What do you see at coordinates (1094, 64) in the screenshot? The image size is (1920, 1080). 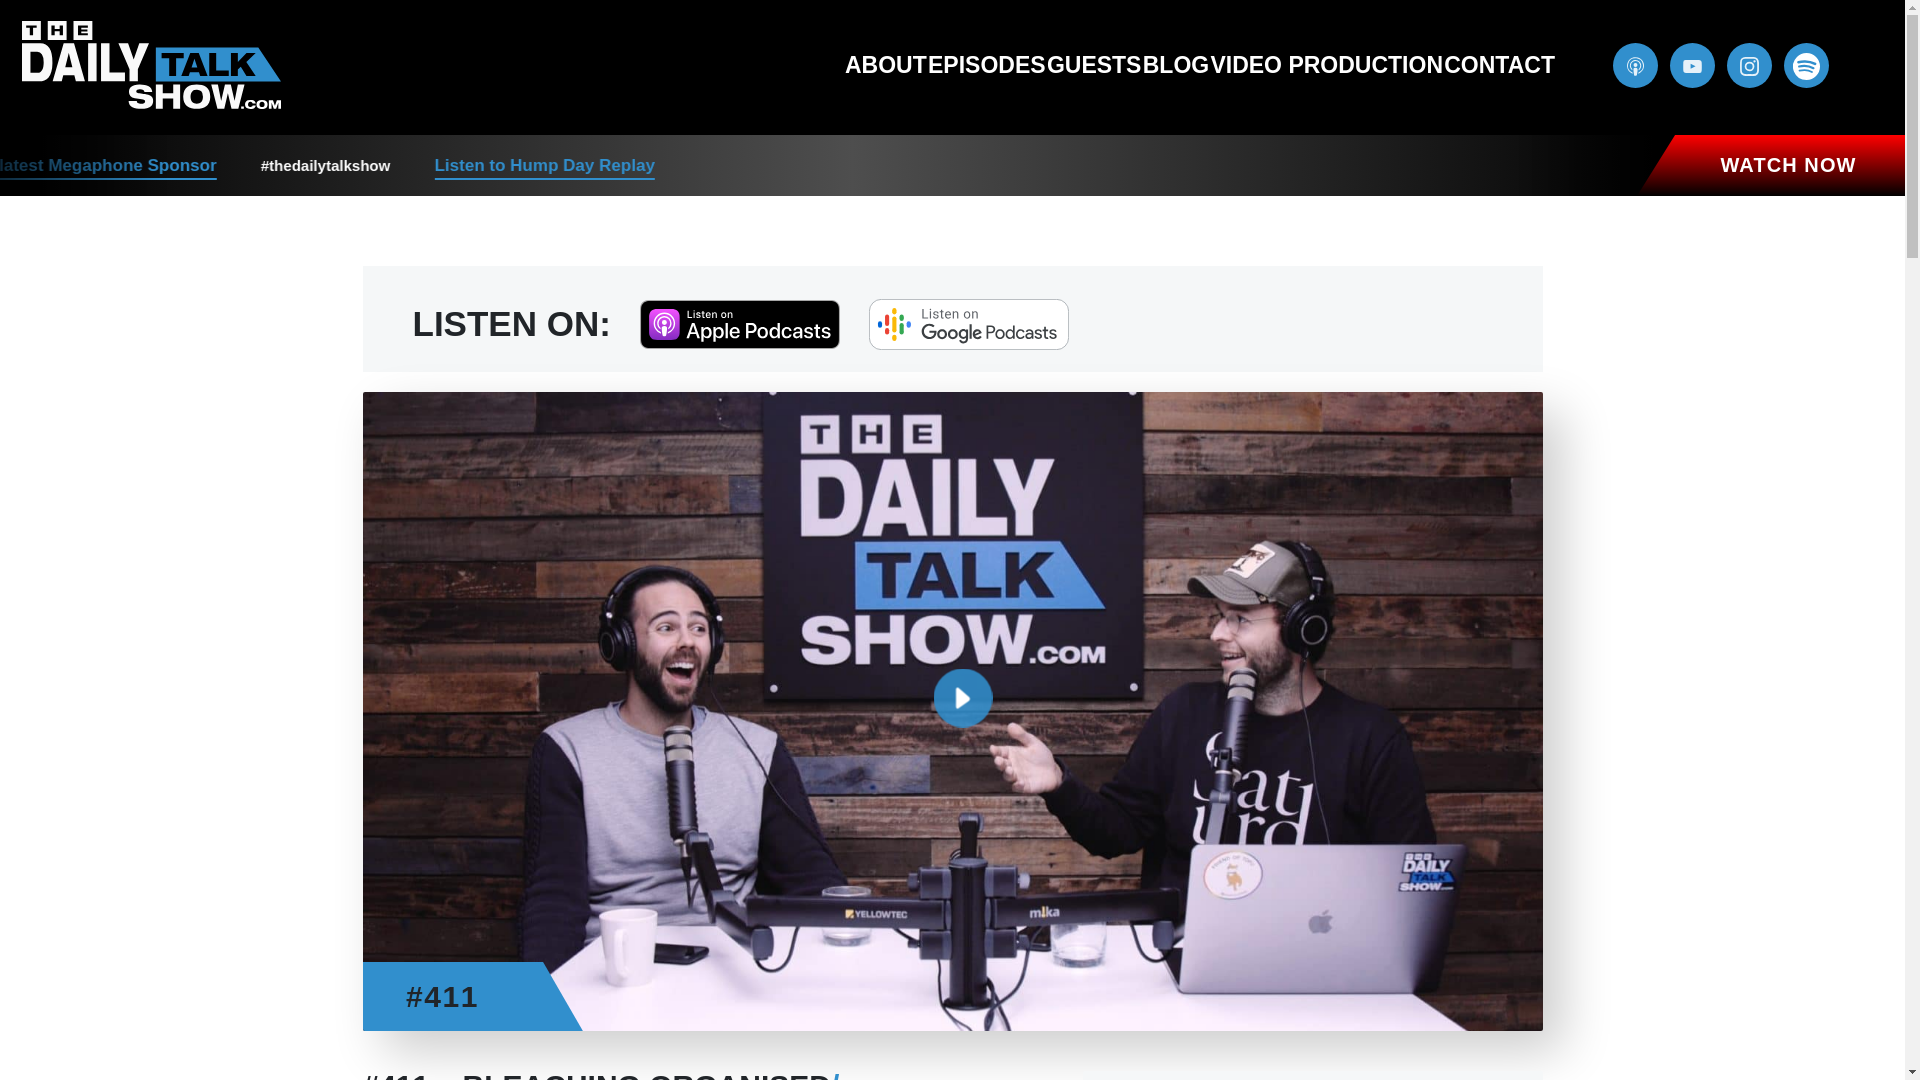 I see `GUESTS` at bounding box center [1094, 64].